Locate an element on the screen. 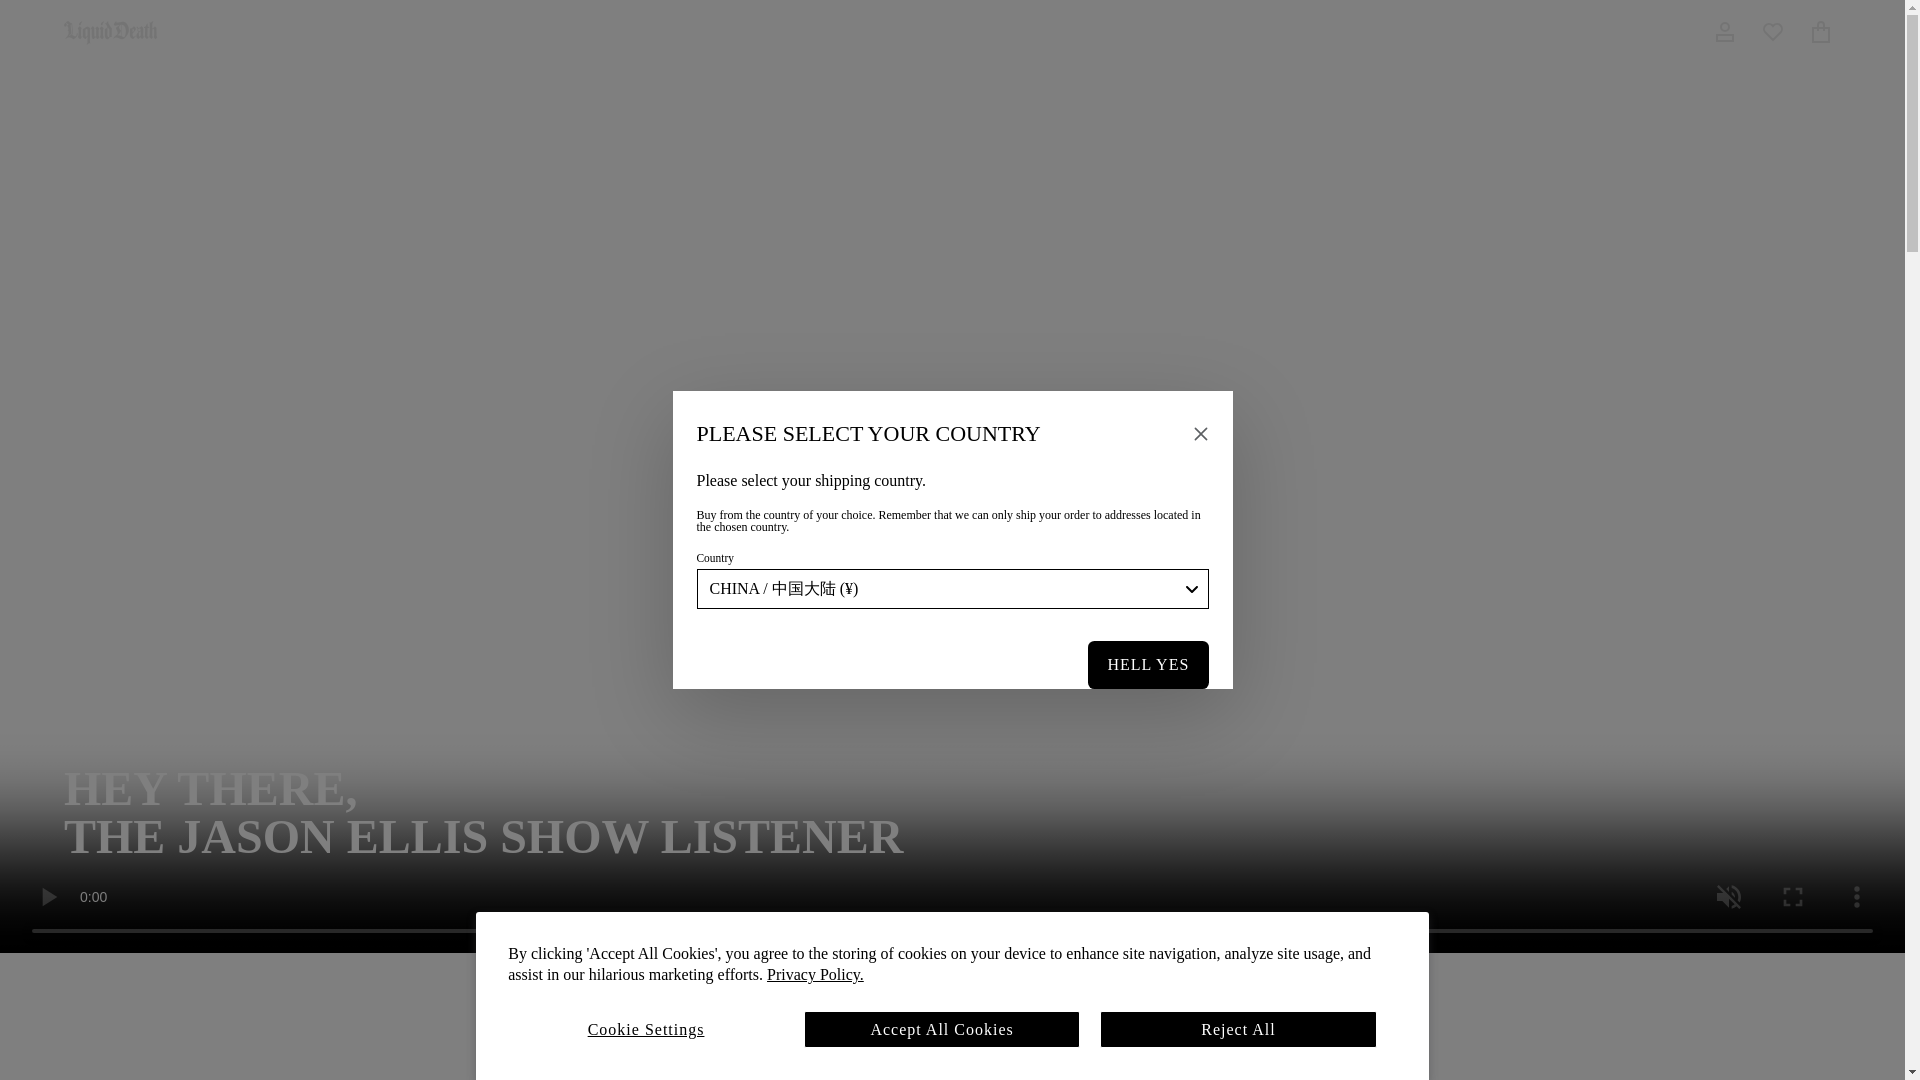 The width and height of the screenshot is (1920, 1080). Go to Account Page is located at coordinates (1724, 31).